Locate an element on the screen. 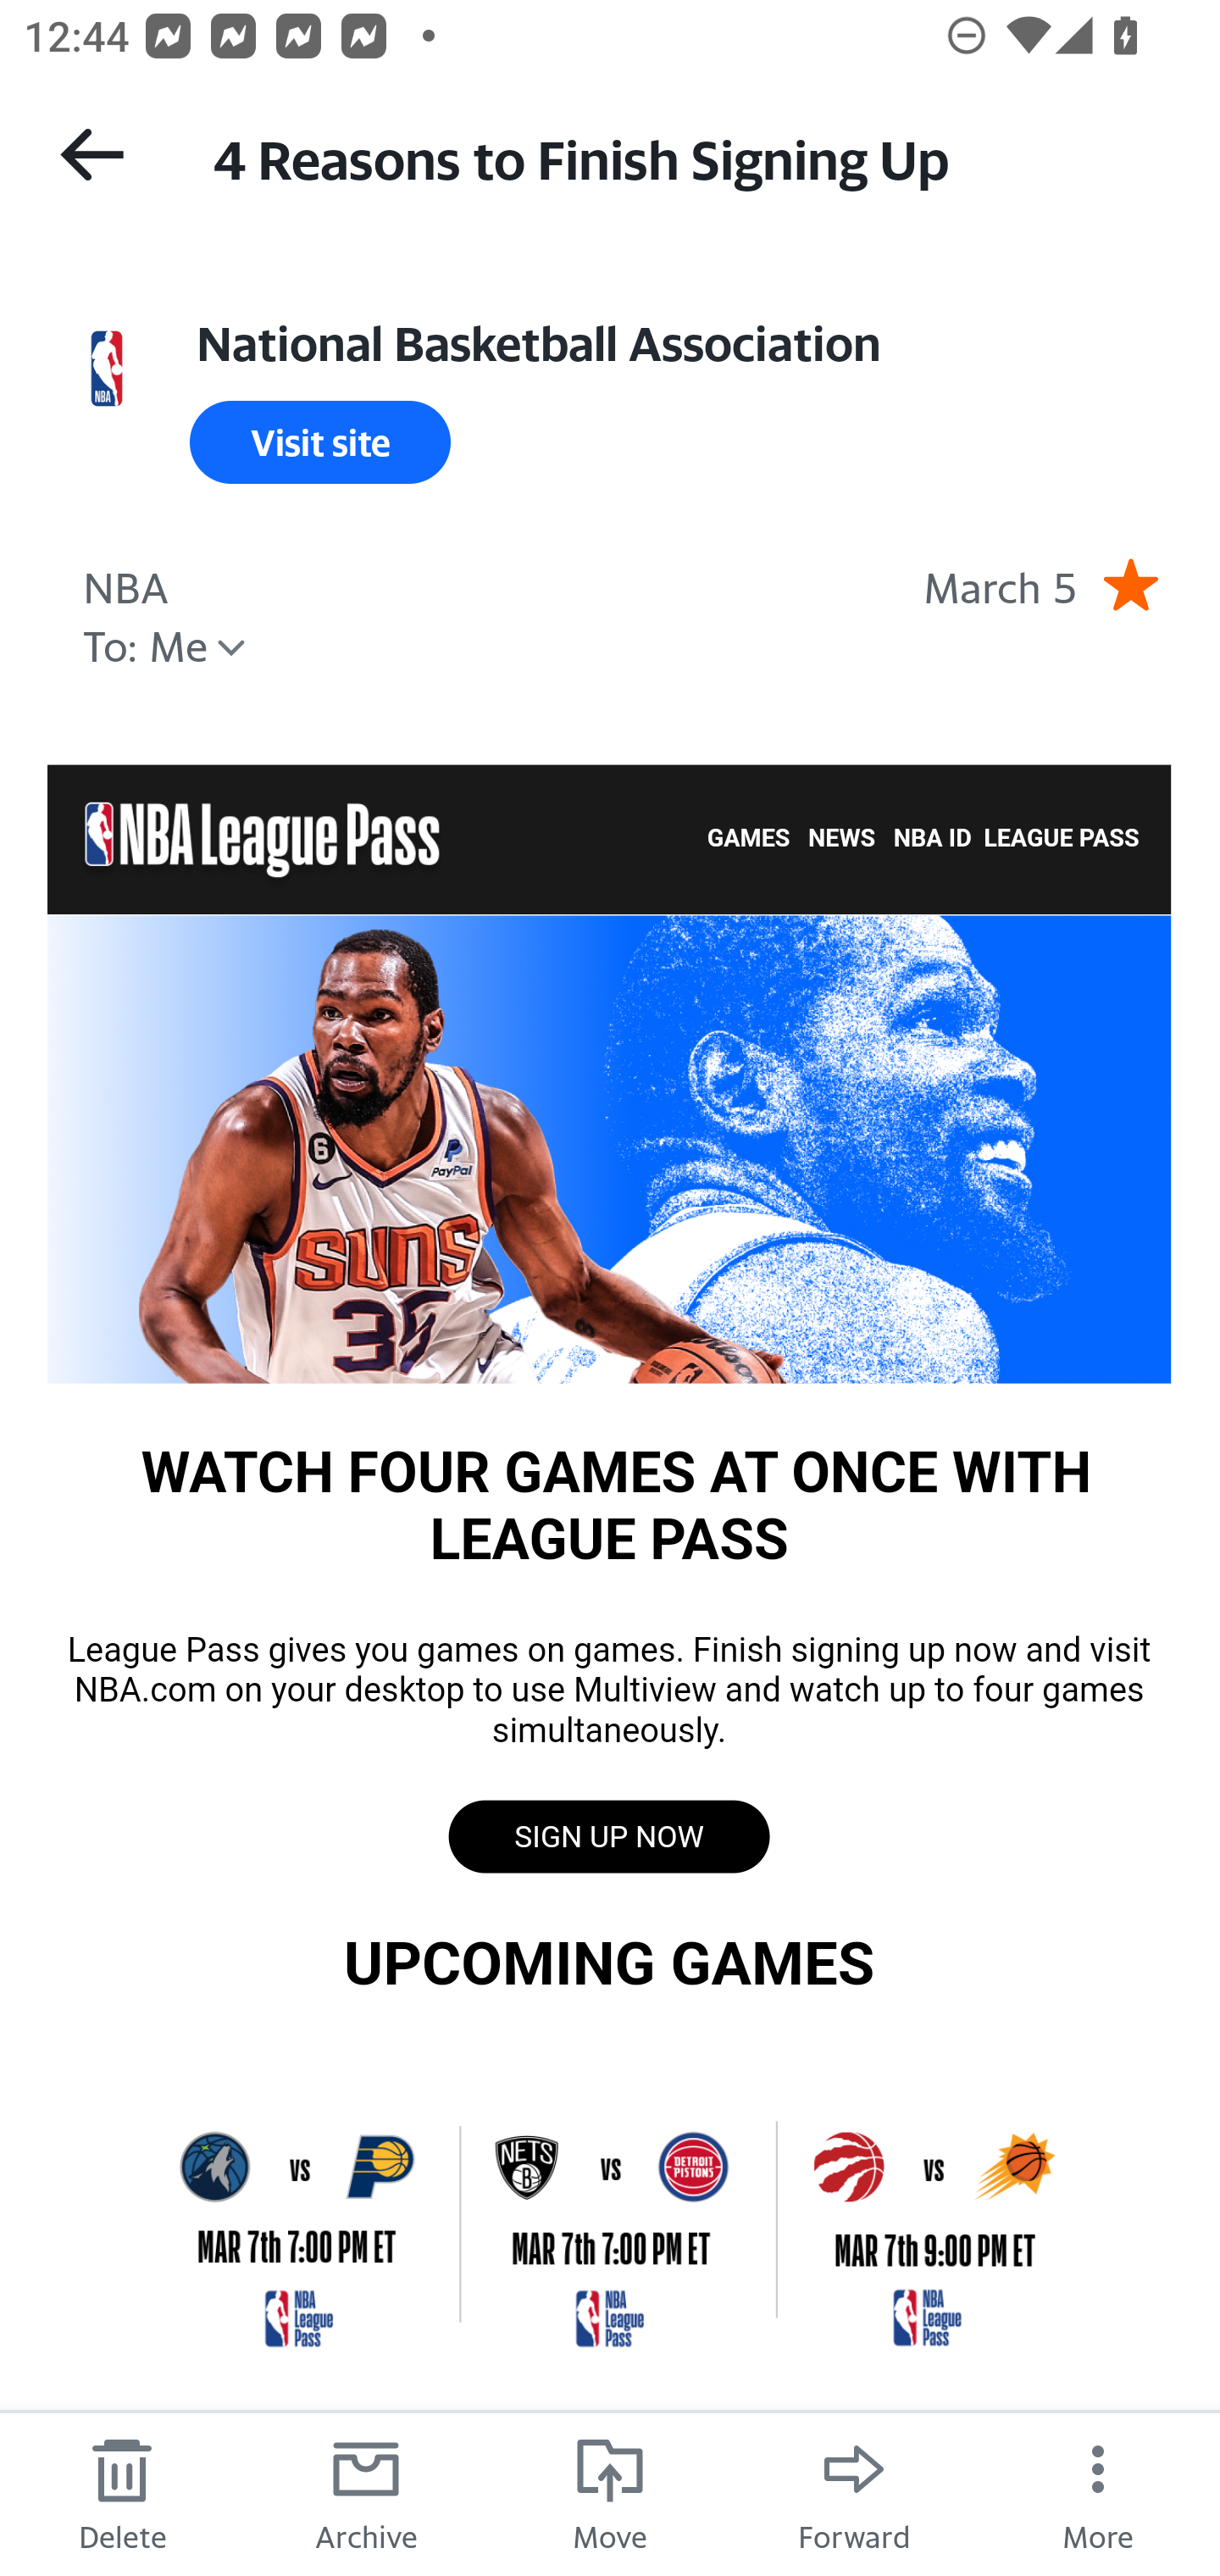 The image size is (1220, 2576). SIGN UP NOW is located at coordinates (608, 1837).